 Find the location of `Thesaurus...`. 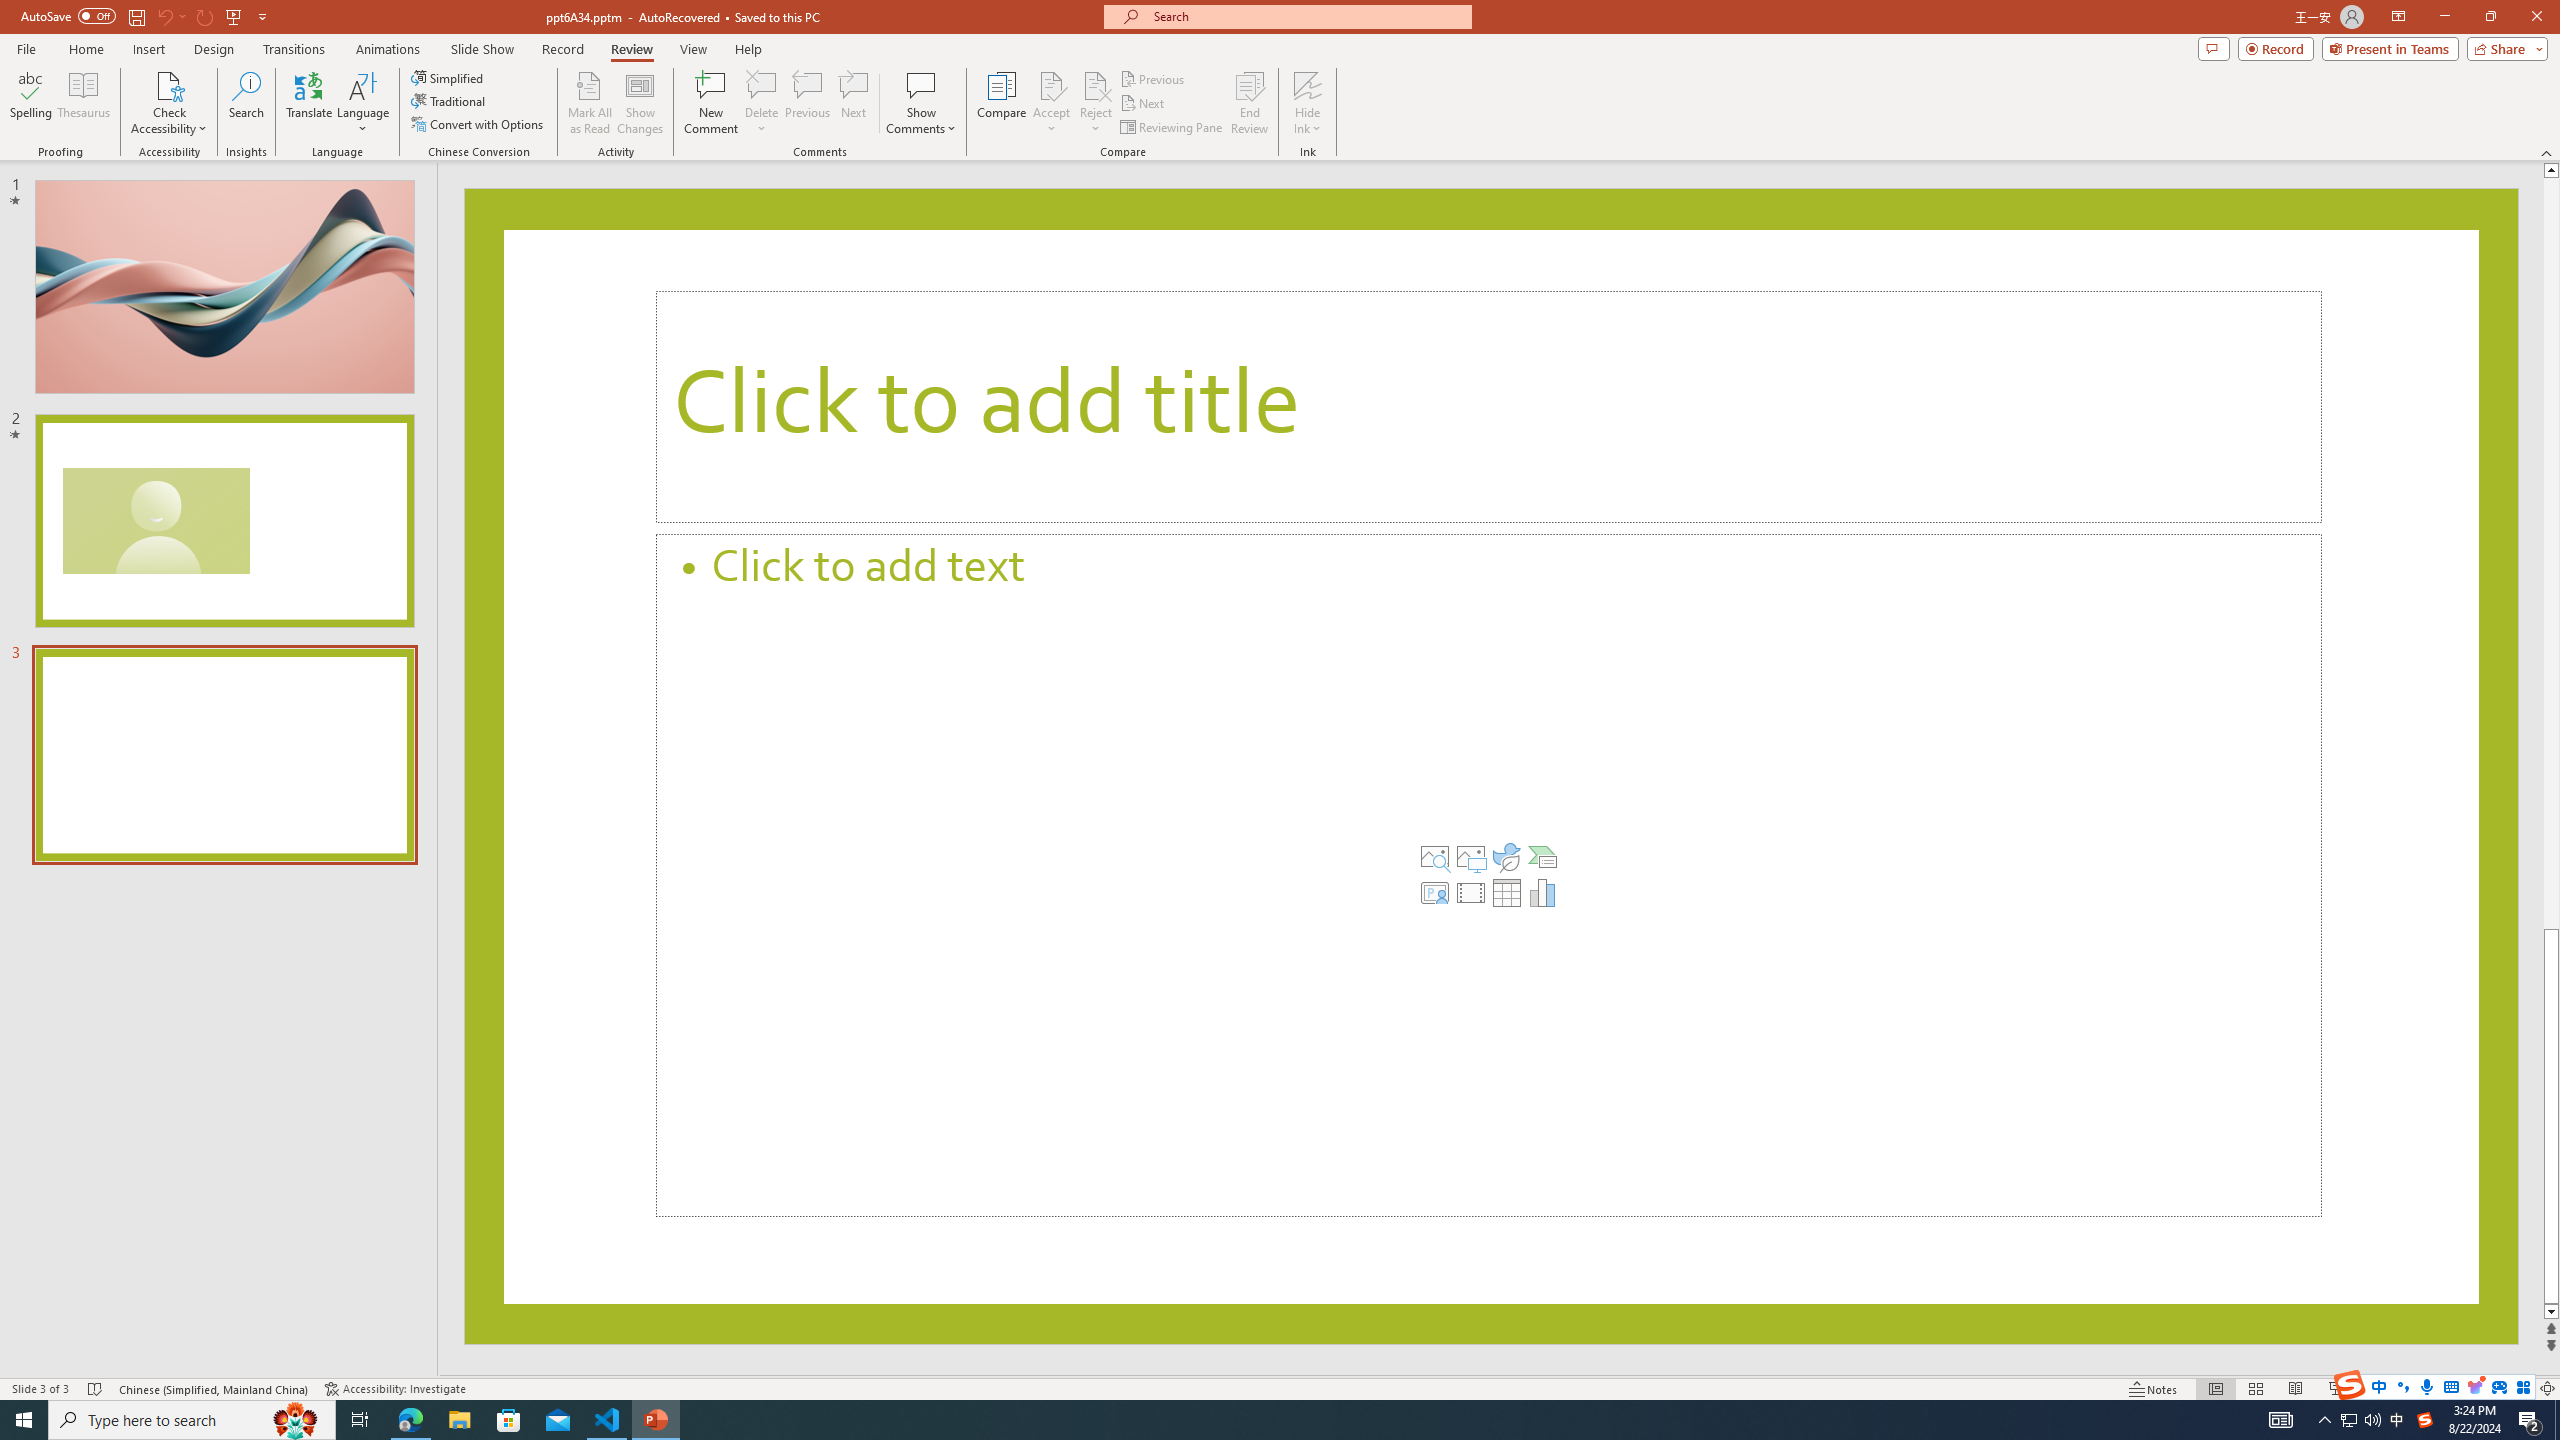

Thesaurus... is located at coordinates (82, 103).